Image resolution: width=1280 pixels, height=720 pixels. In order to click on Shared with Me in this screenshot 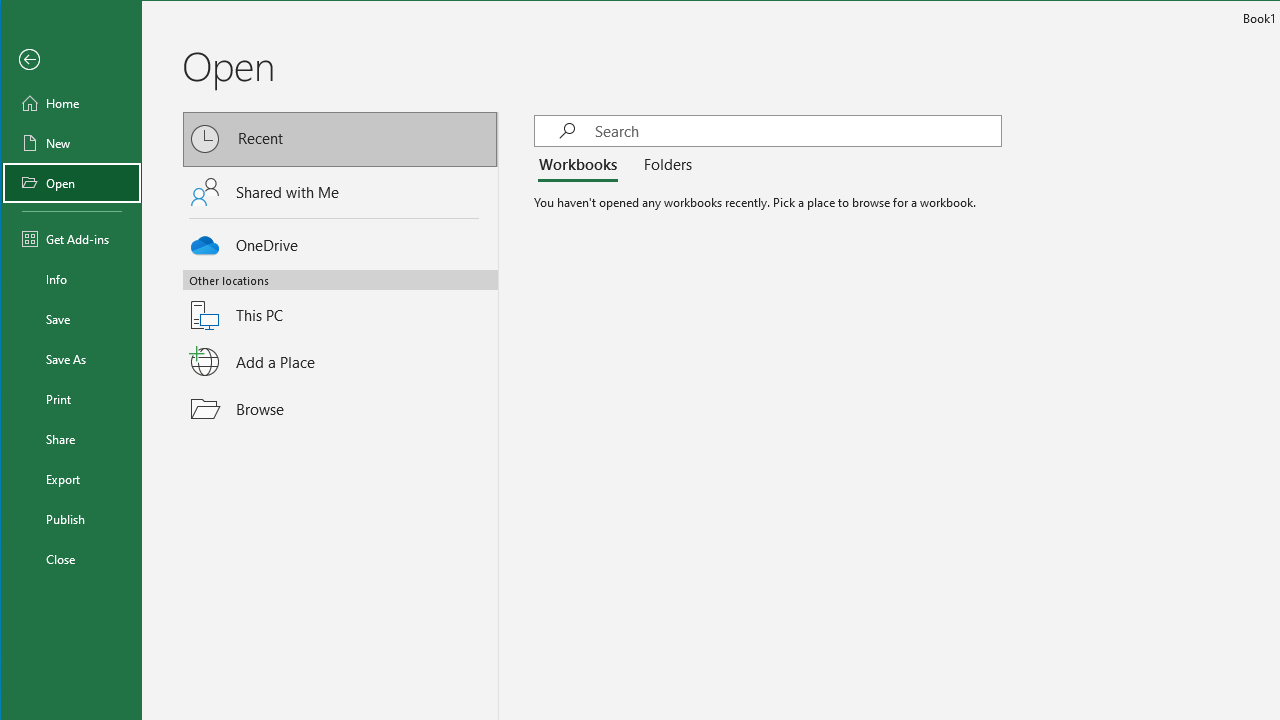, I will do `click(341, 191)`.